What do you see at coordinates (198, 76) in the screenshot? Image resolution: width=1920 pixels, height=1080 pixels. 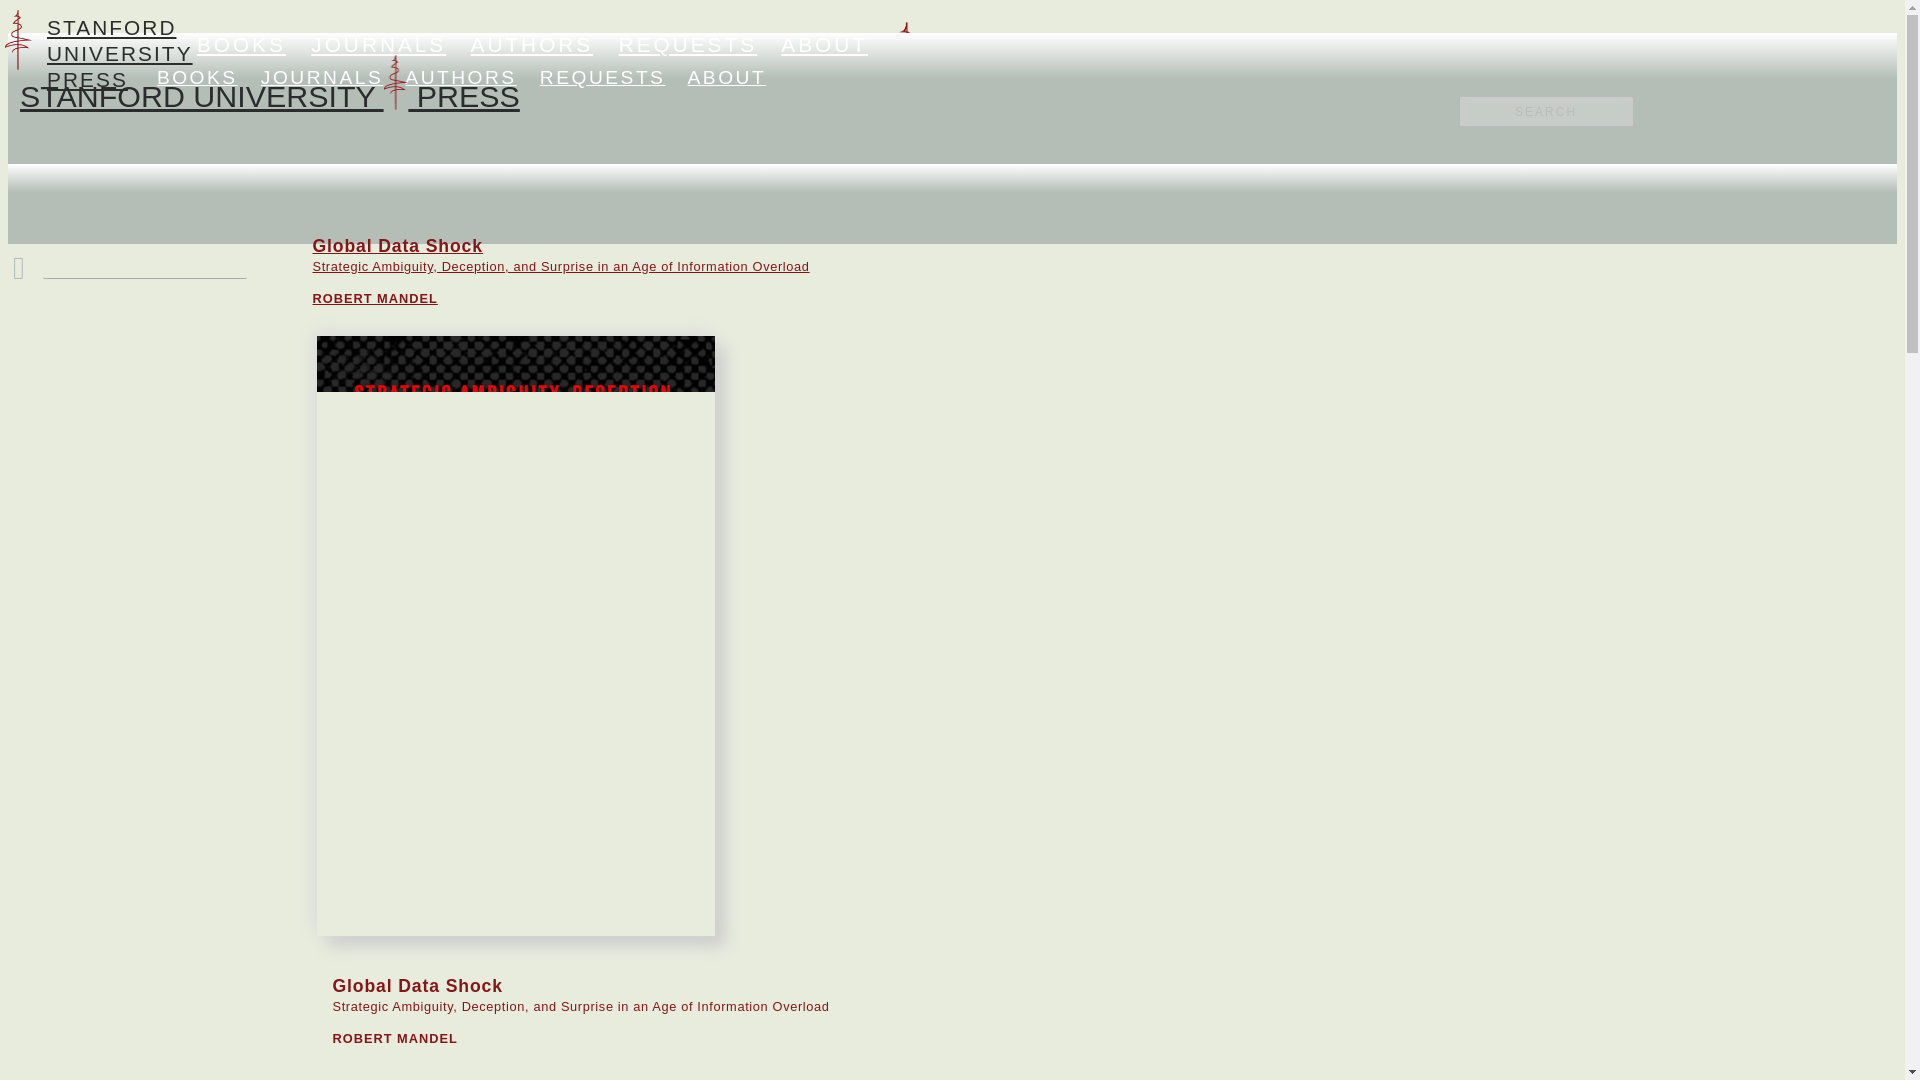 I see `ABOUT` at bounding box center [198, 76].